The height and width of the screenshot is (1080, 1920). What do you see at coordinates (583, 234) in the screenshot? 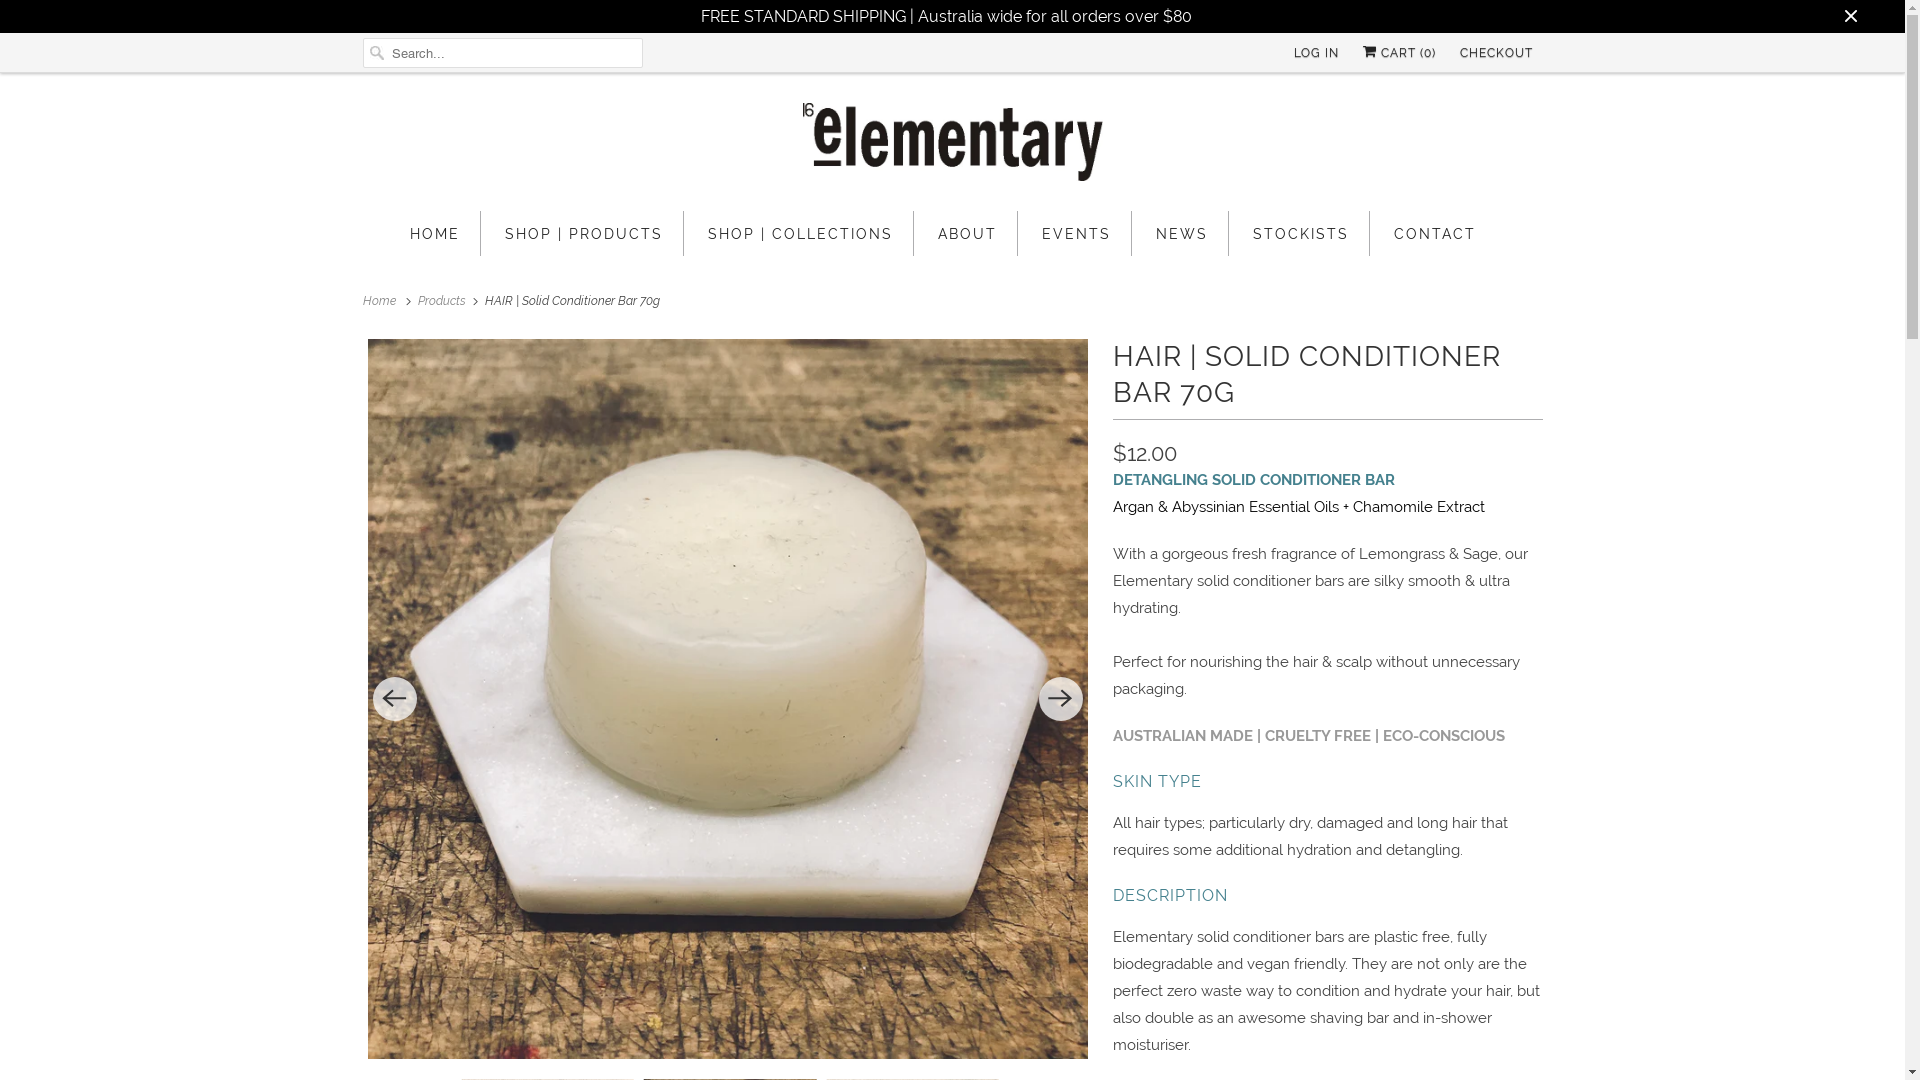
I see `SHOP | PRODUCTS` at bounding box center [583, 234].